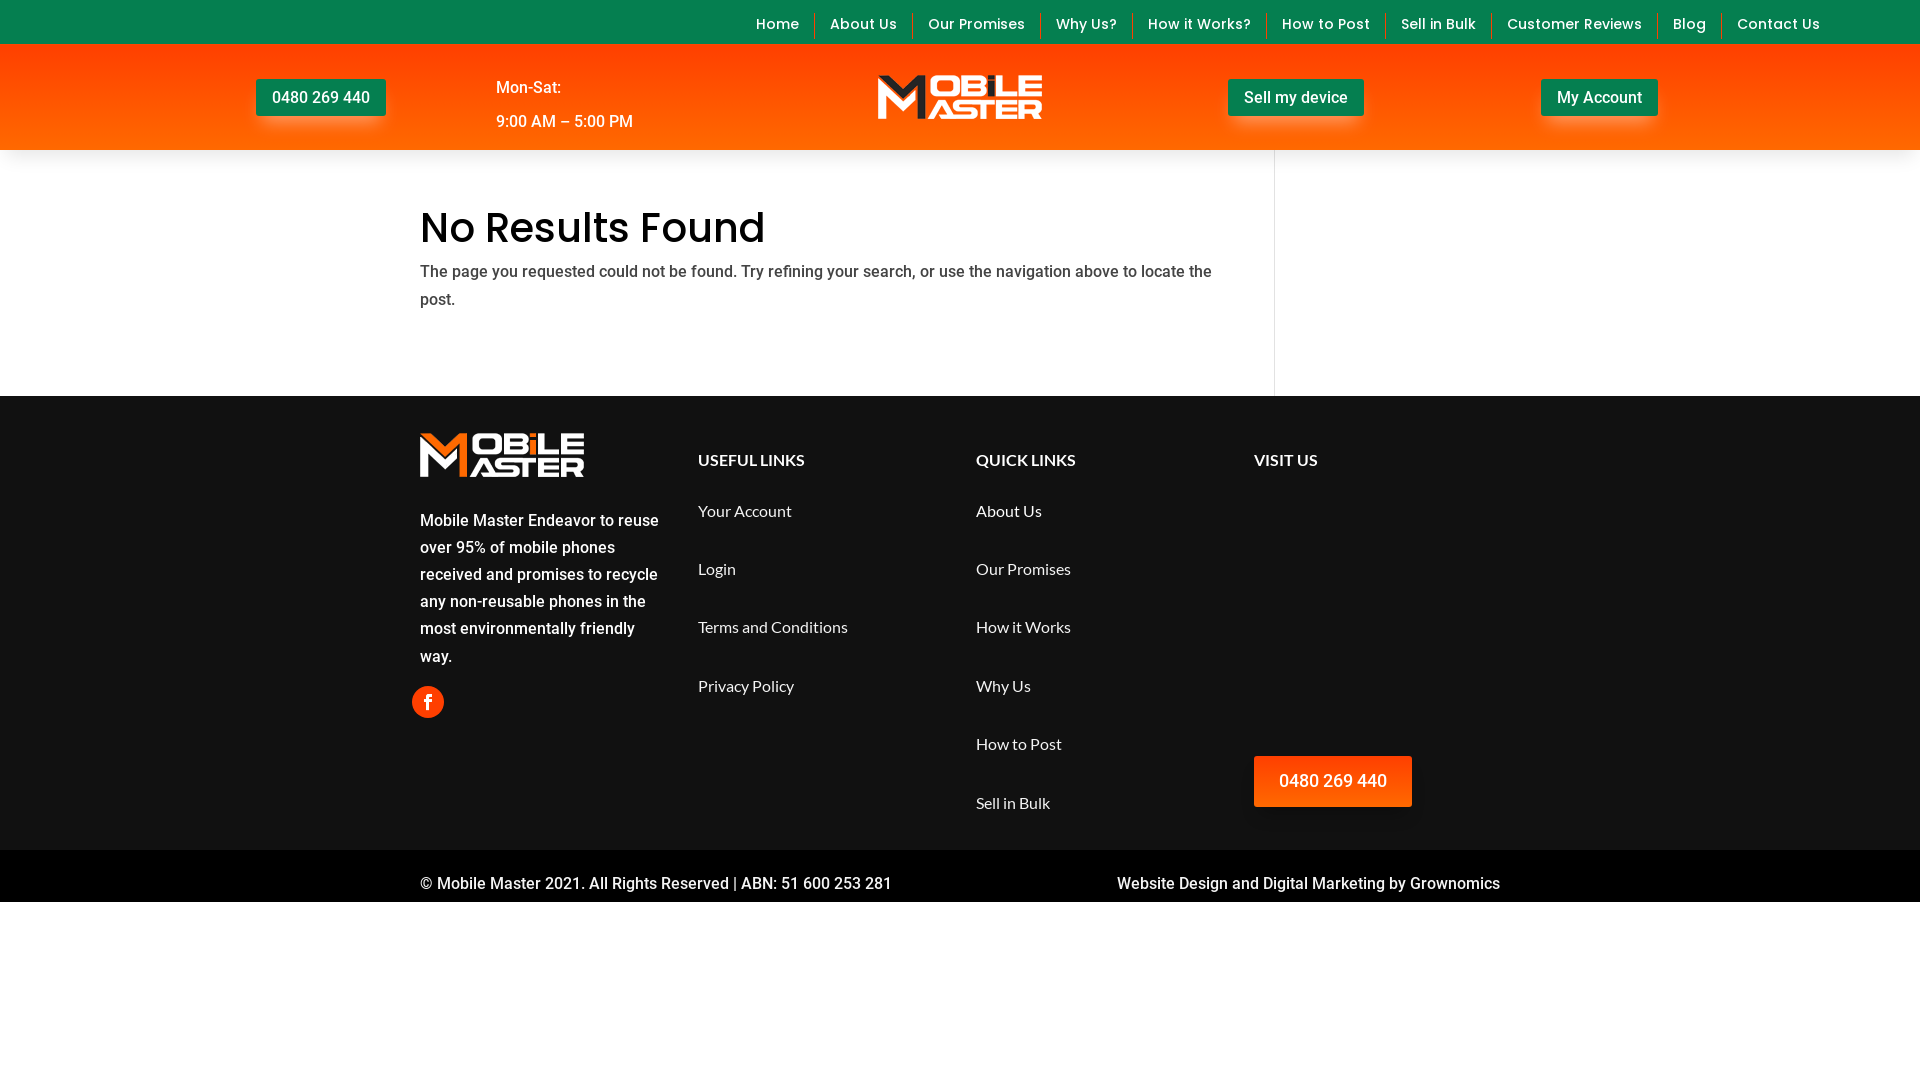  Describe the element at coordinates (1574, 26) in the screenshot. I see `Customer Reviews` at that location.